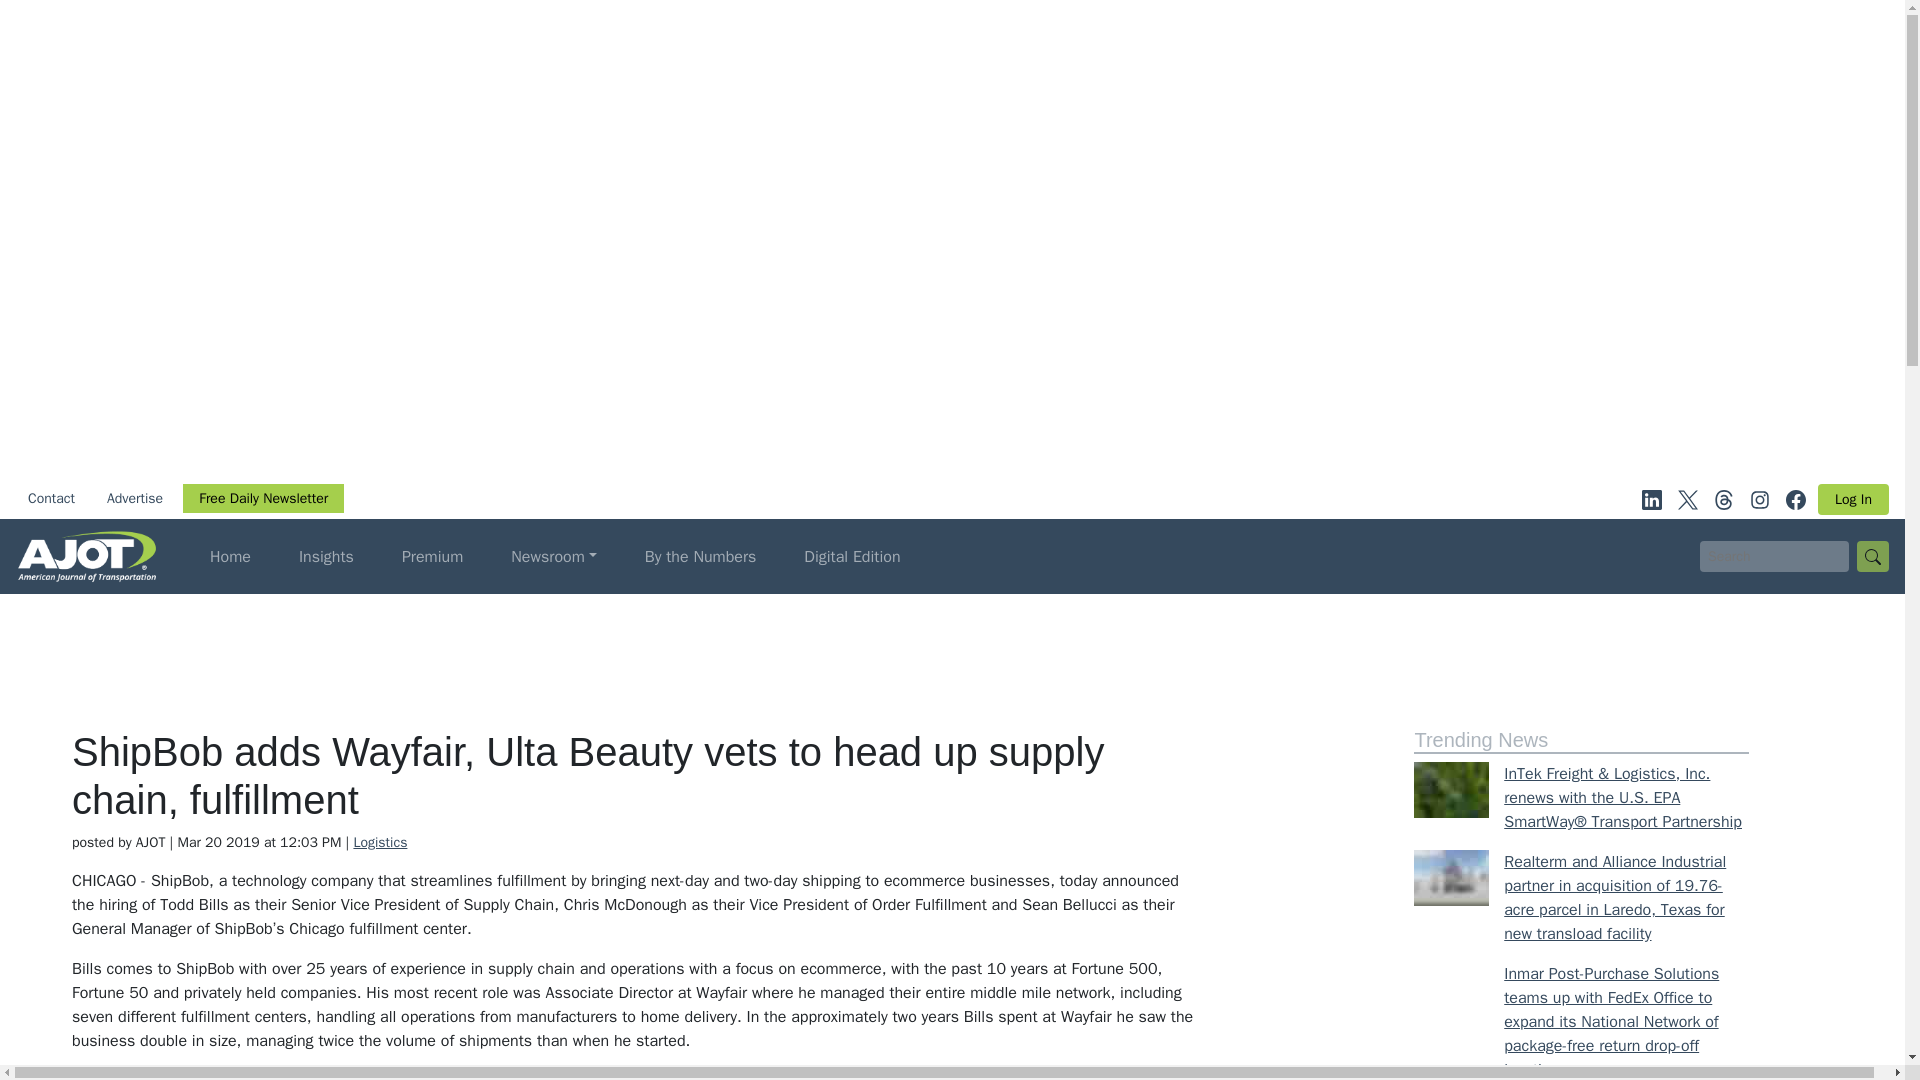  I want to click on Premium, so click(432, 557).